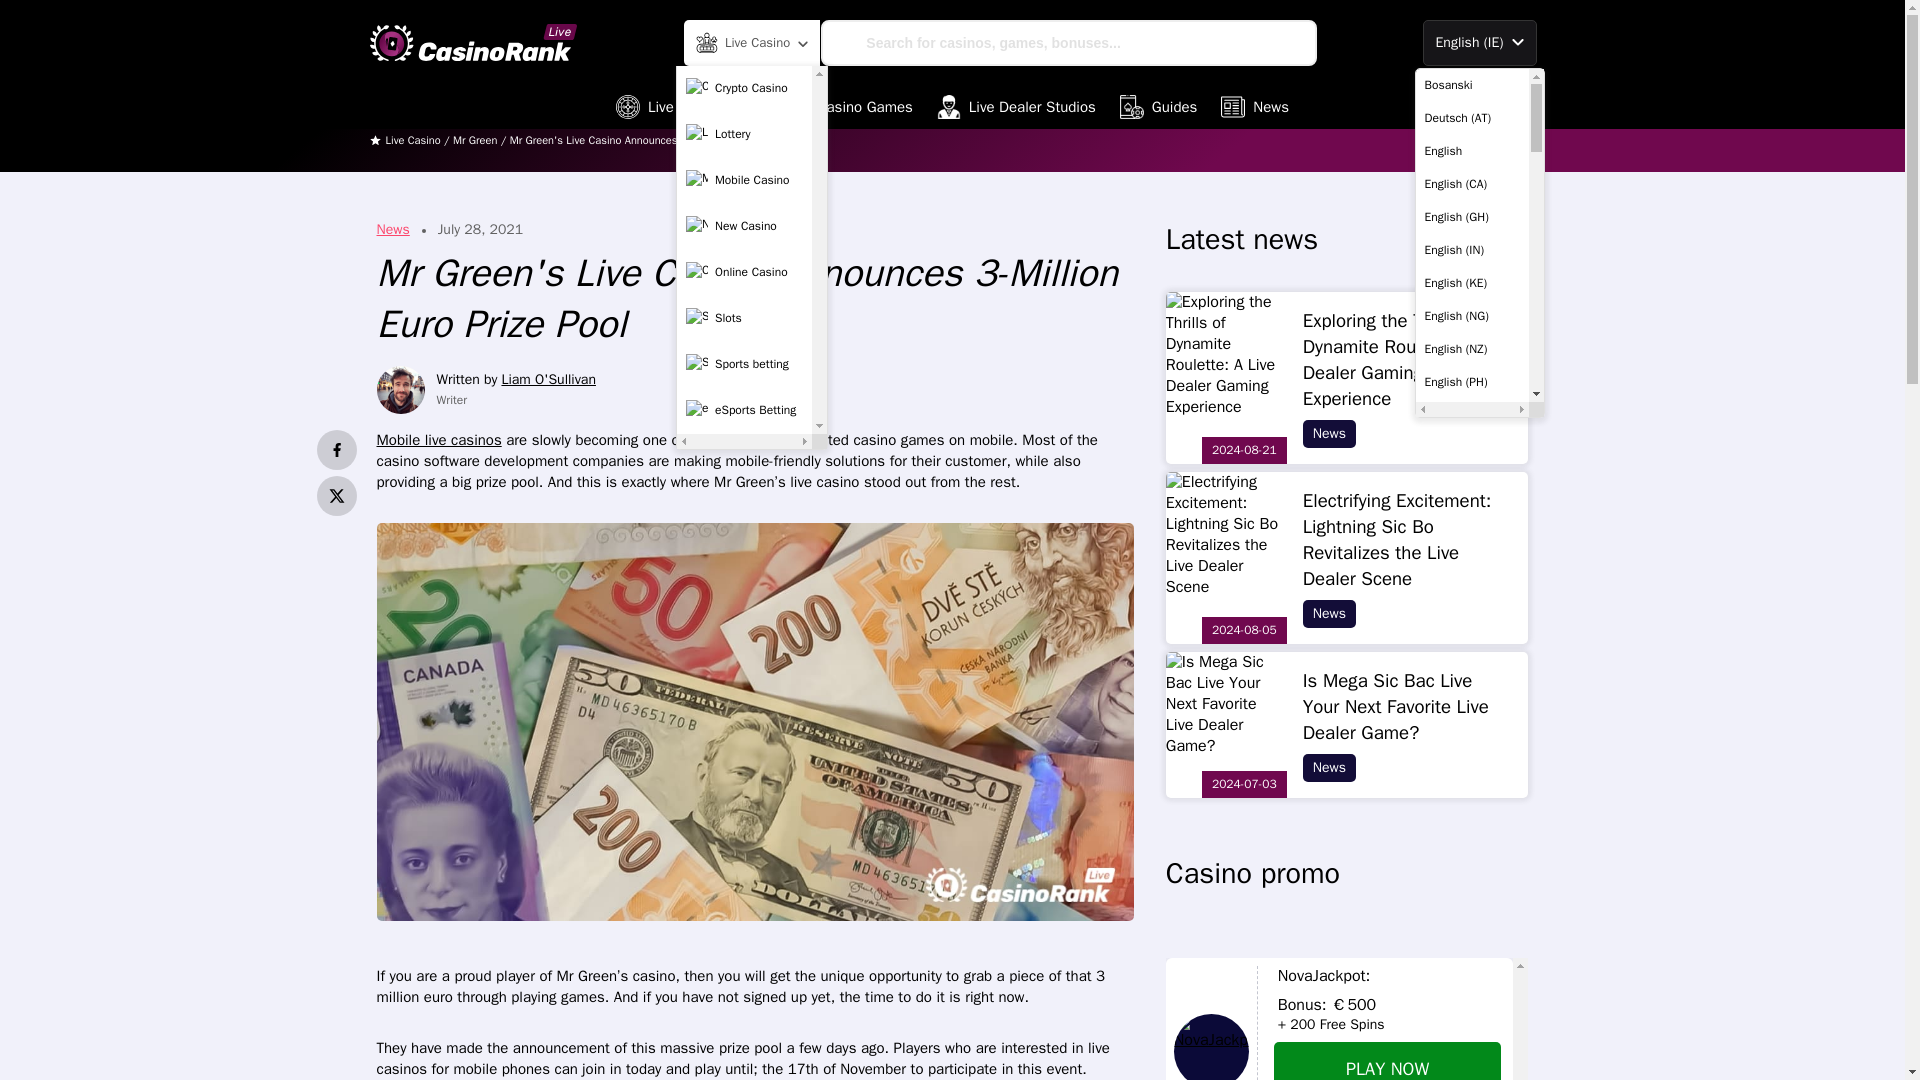 The width and height of the screenshot is (1920, 1080). I want to click on New Casino, so click(744, 227).